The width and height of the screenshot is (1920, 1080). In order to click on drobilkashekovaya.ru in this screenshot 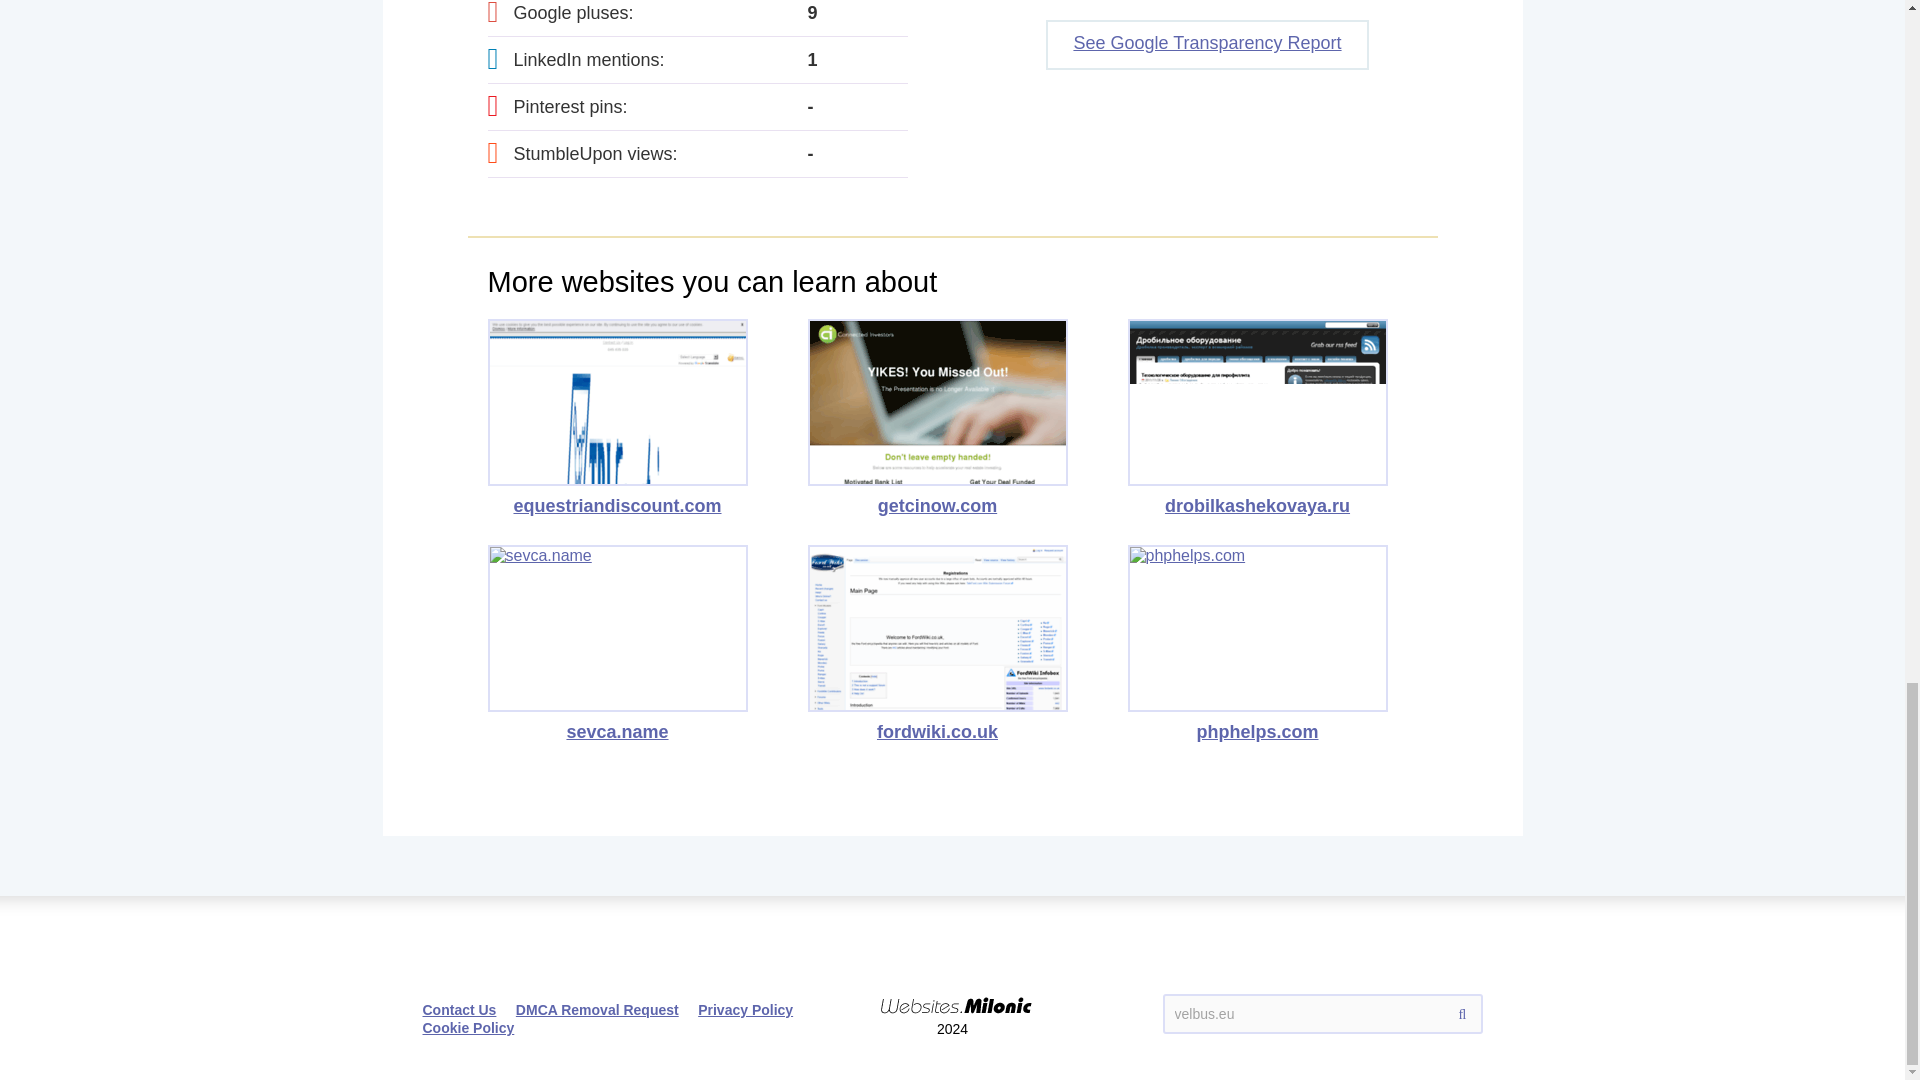, I will do `click(1258, 418)`.